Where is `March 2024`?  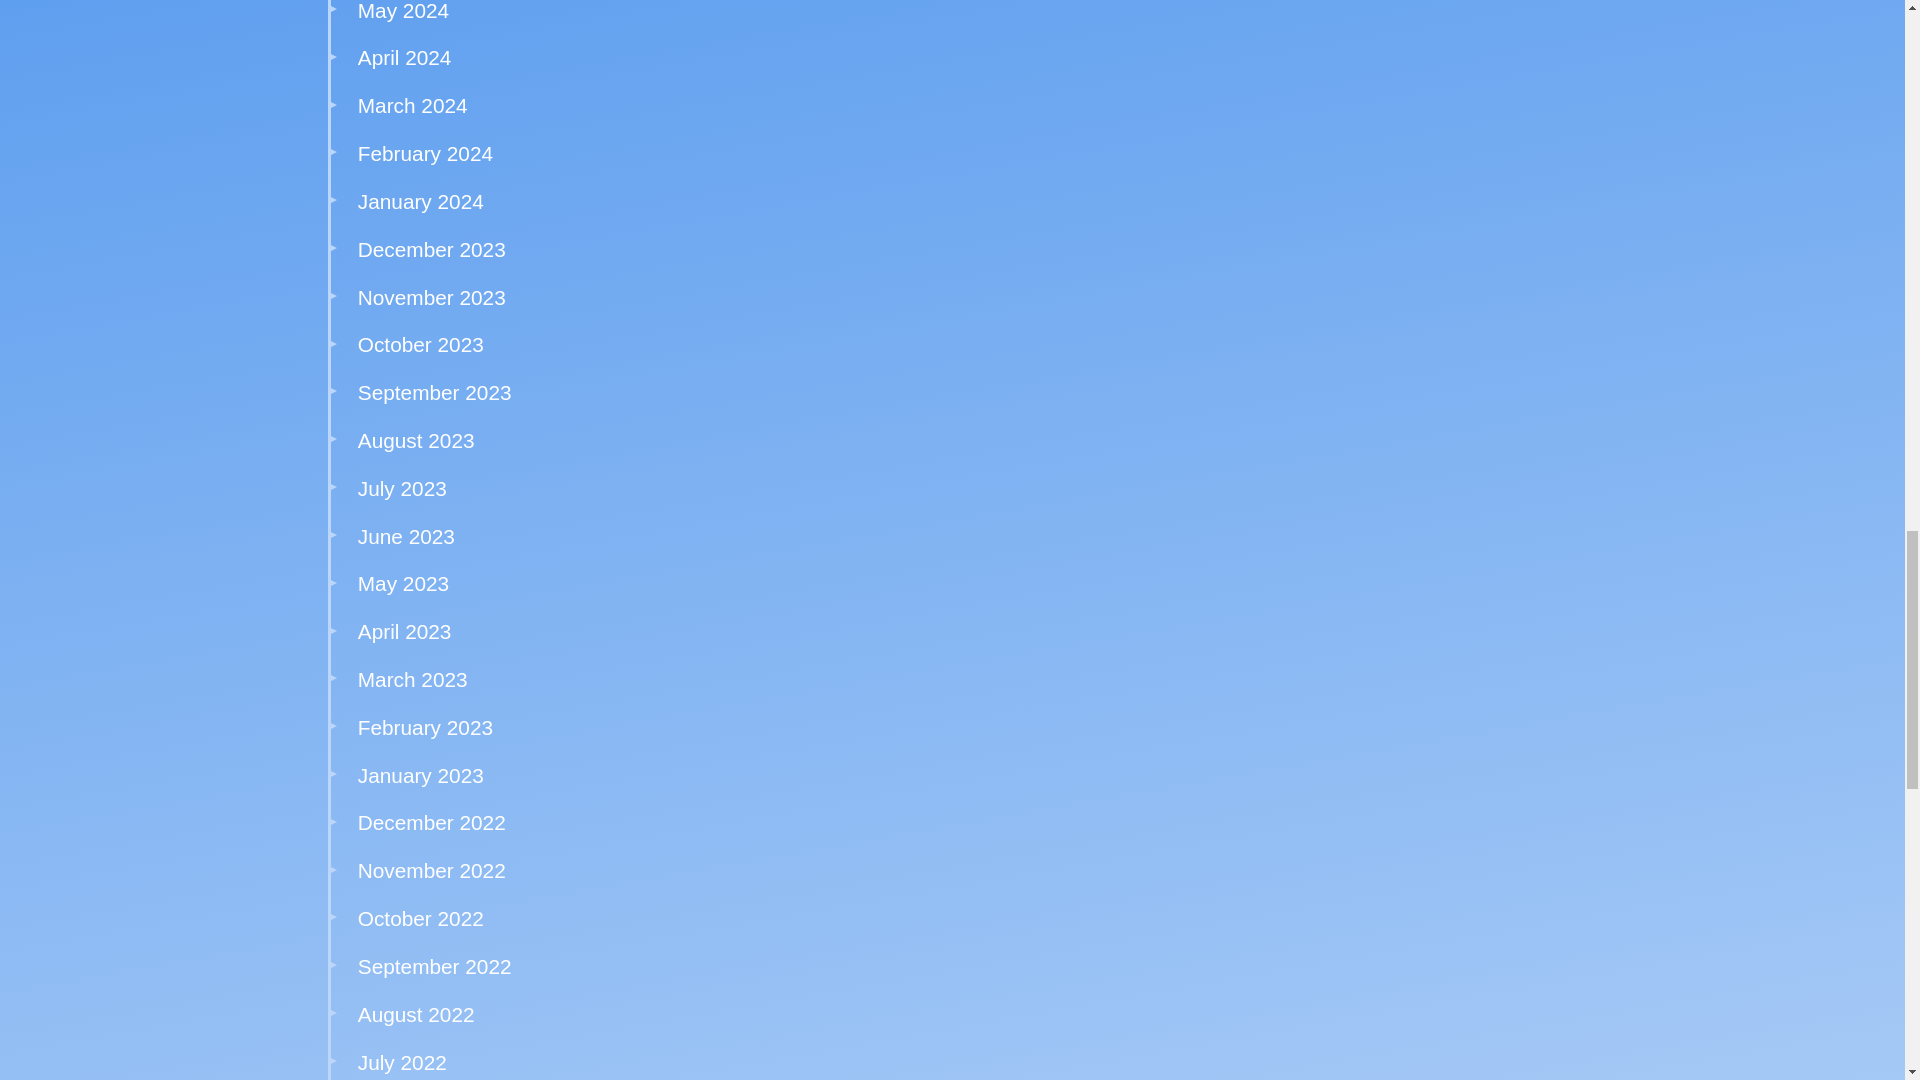
March 2024 is located at coordinates (412, 104).